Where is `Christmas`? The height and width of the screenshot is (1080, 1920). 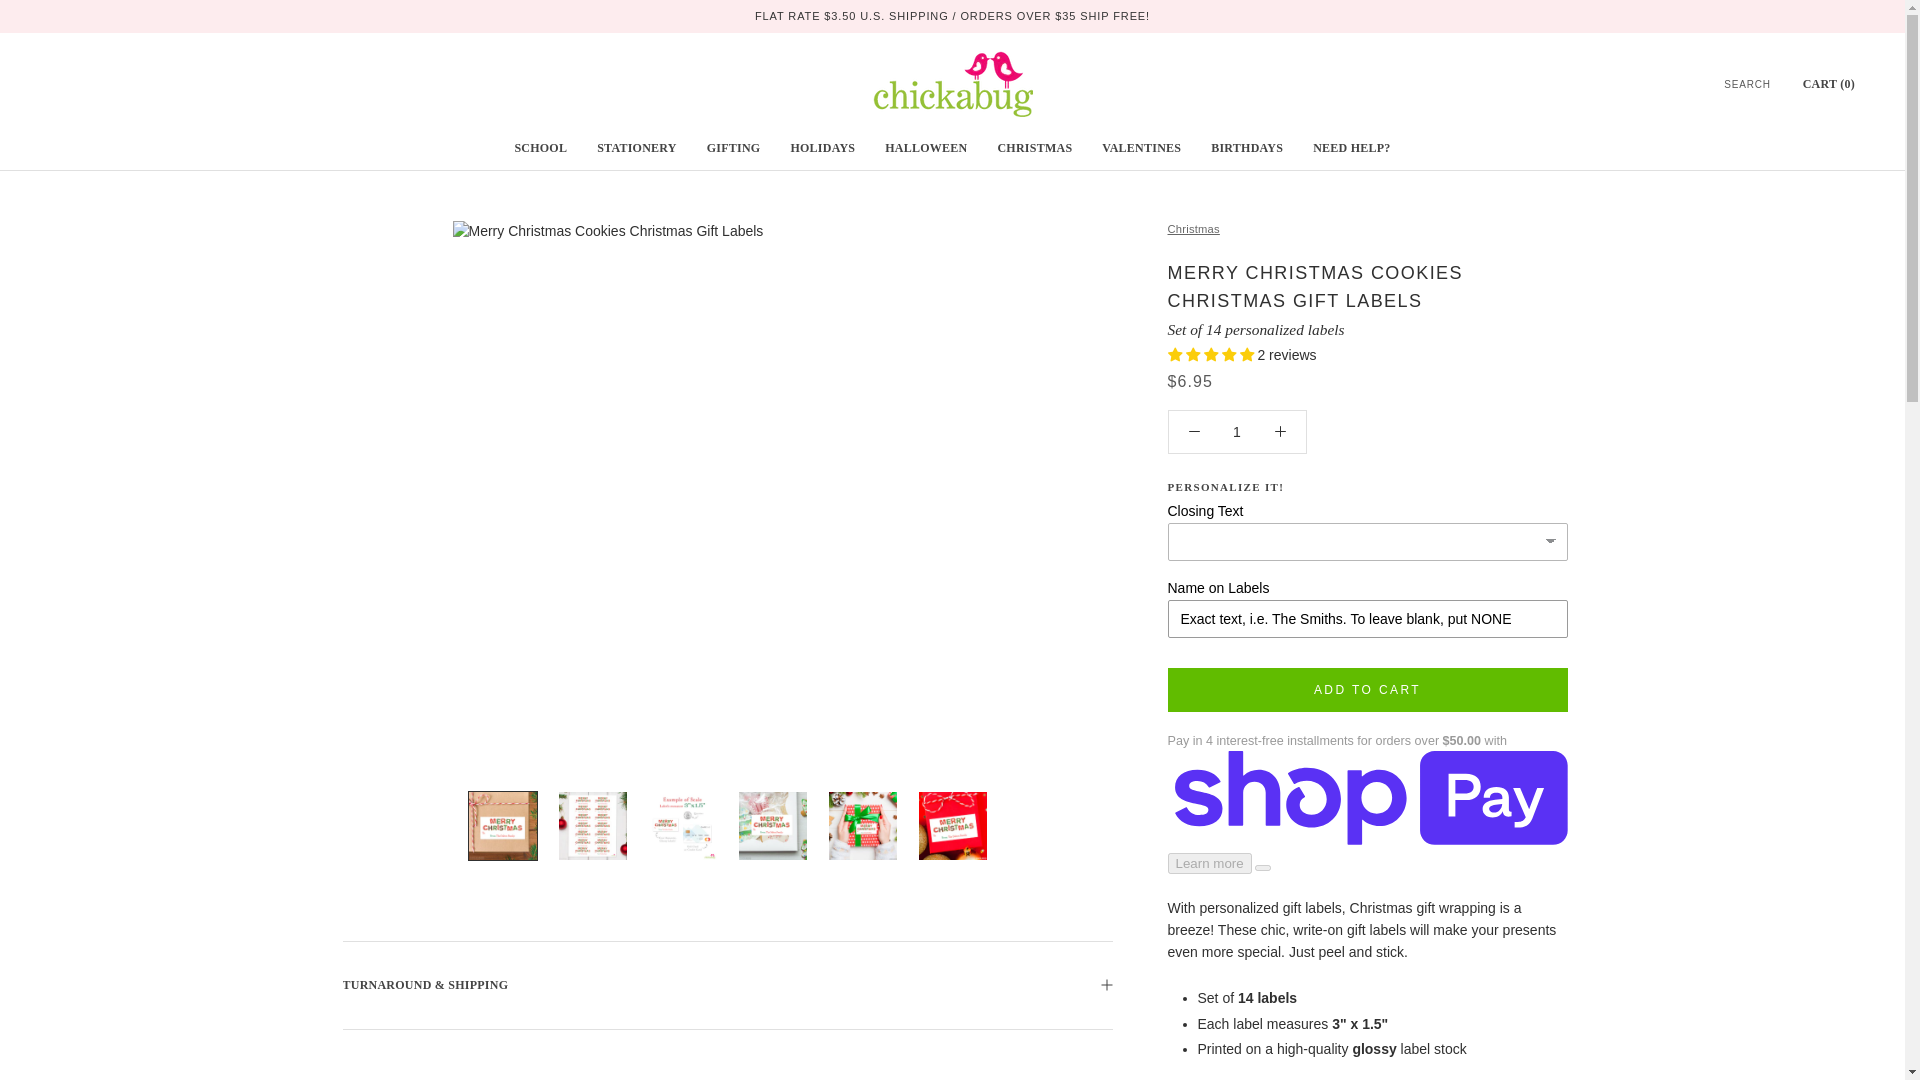 Christmas is located at coordinates (1034, 148).